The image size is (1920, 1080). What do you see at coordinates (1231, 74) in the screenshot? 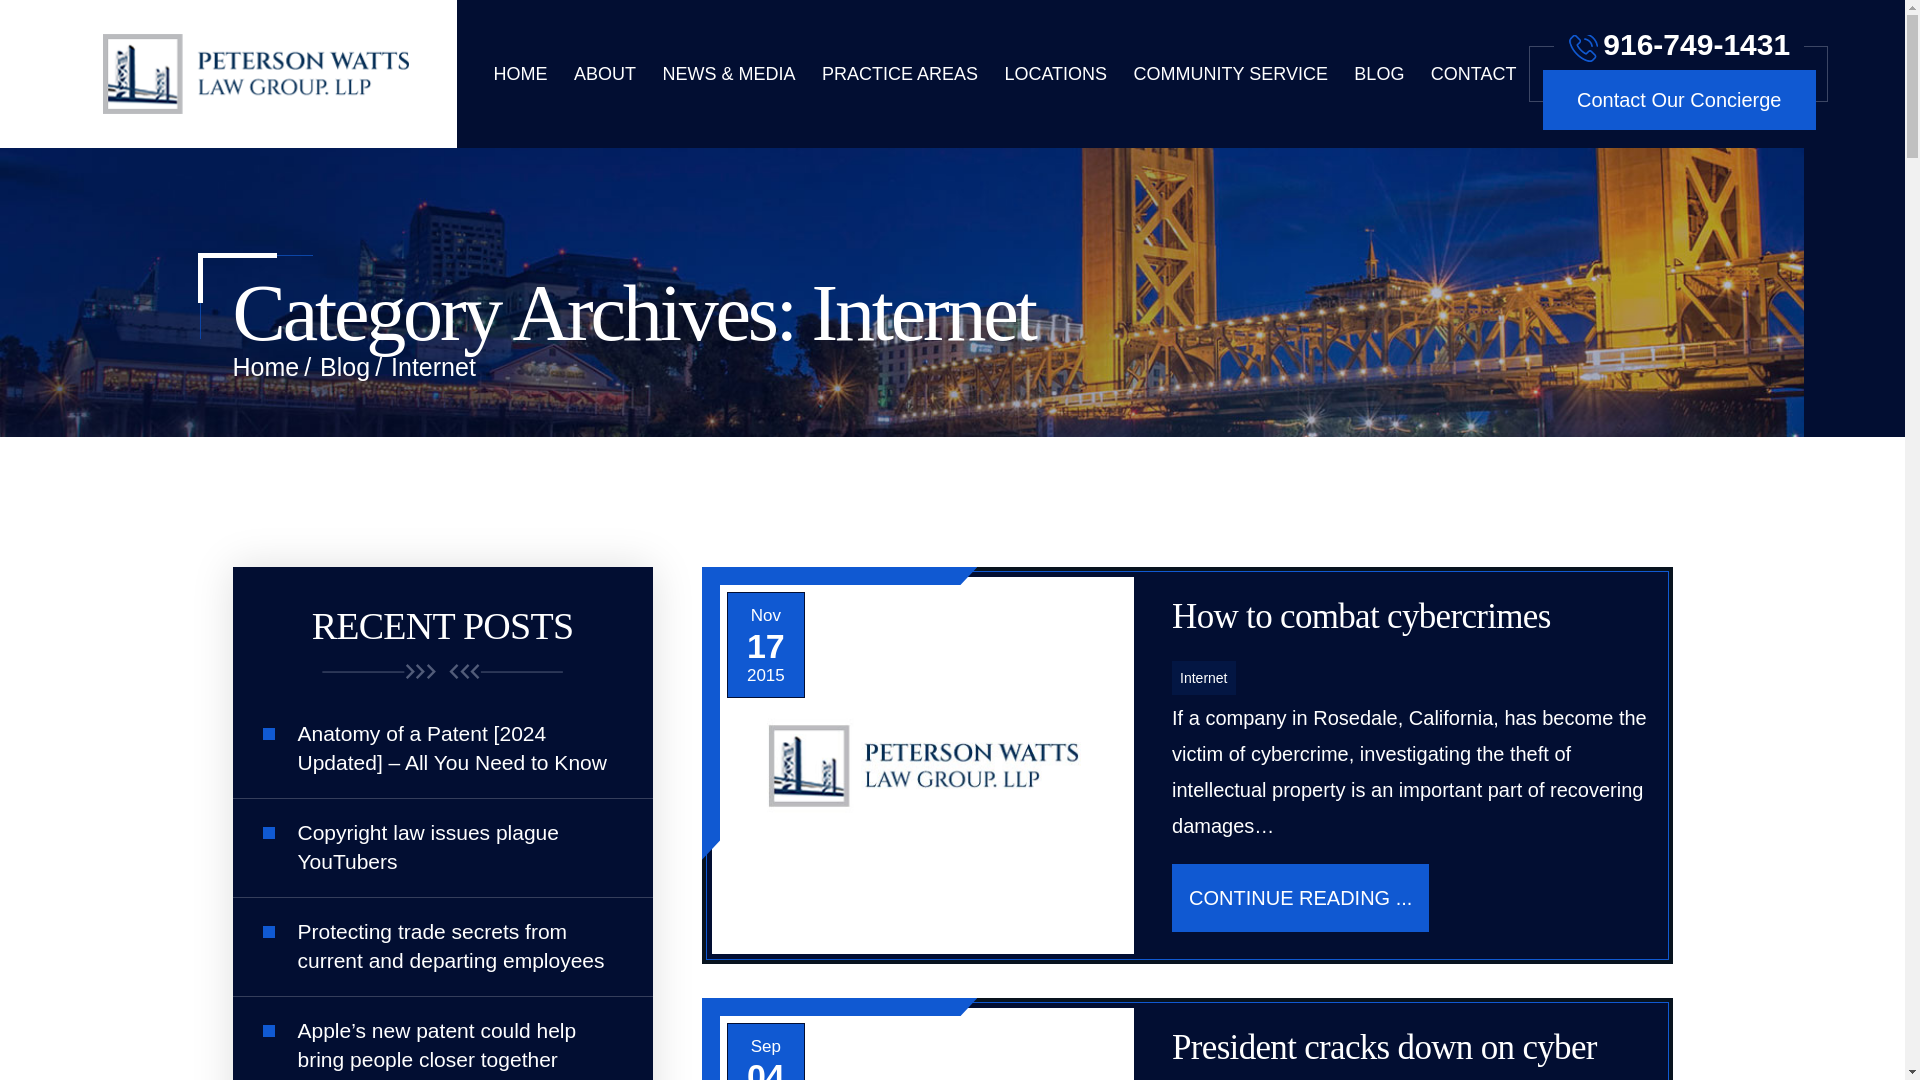
I see `COMMUNITY SERVICE` at bounding box center [1231, 74].